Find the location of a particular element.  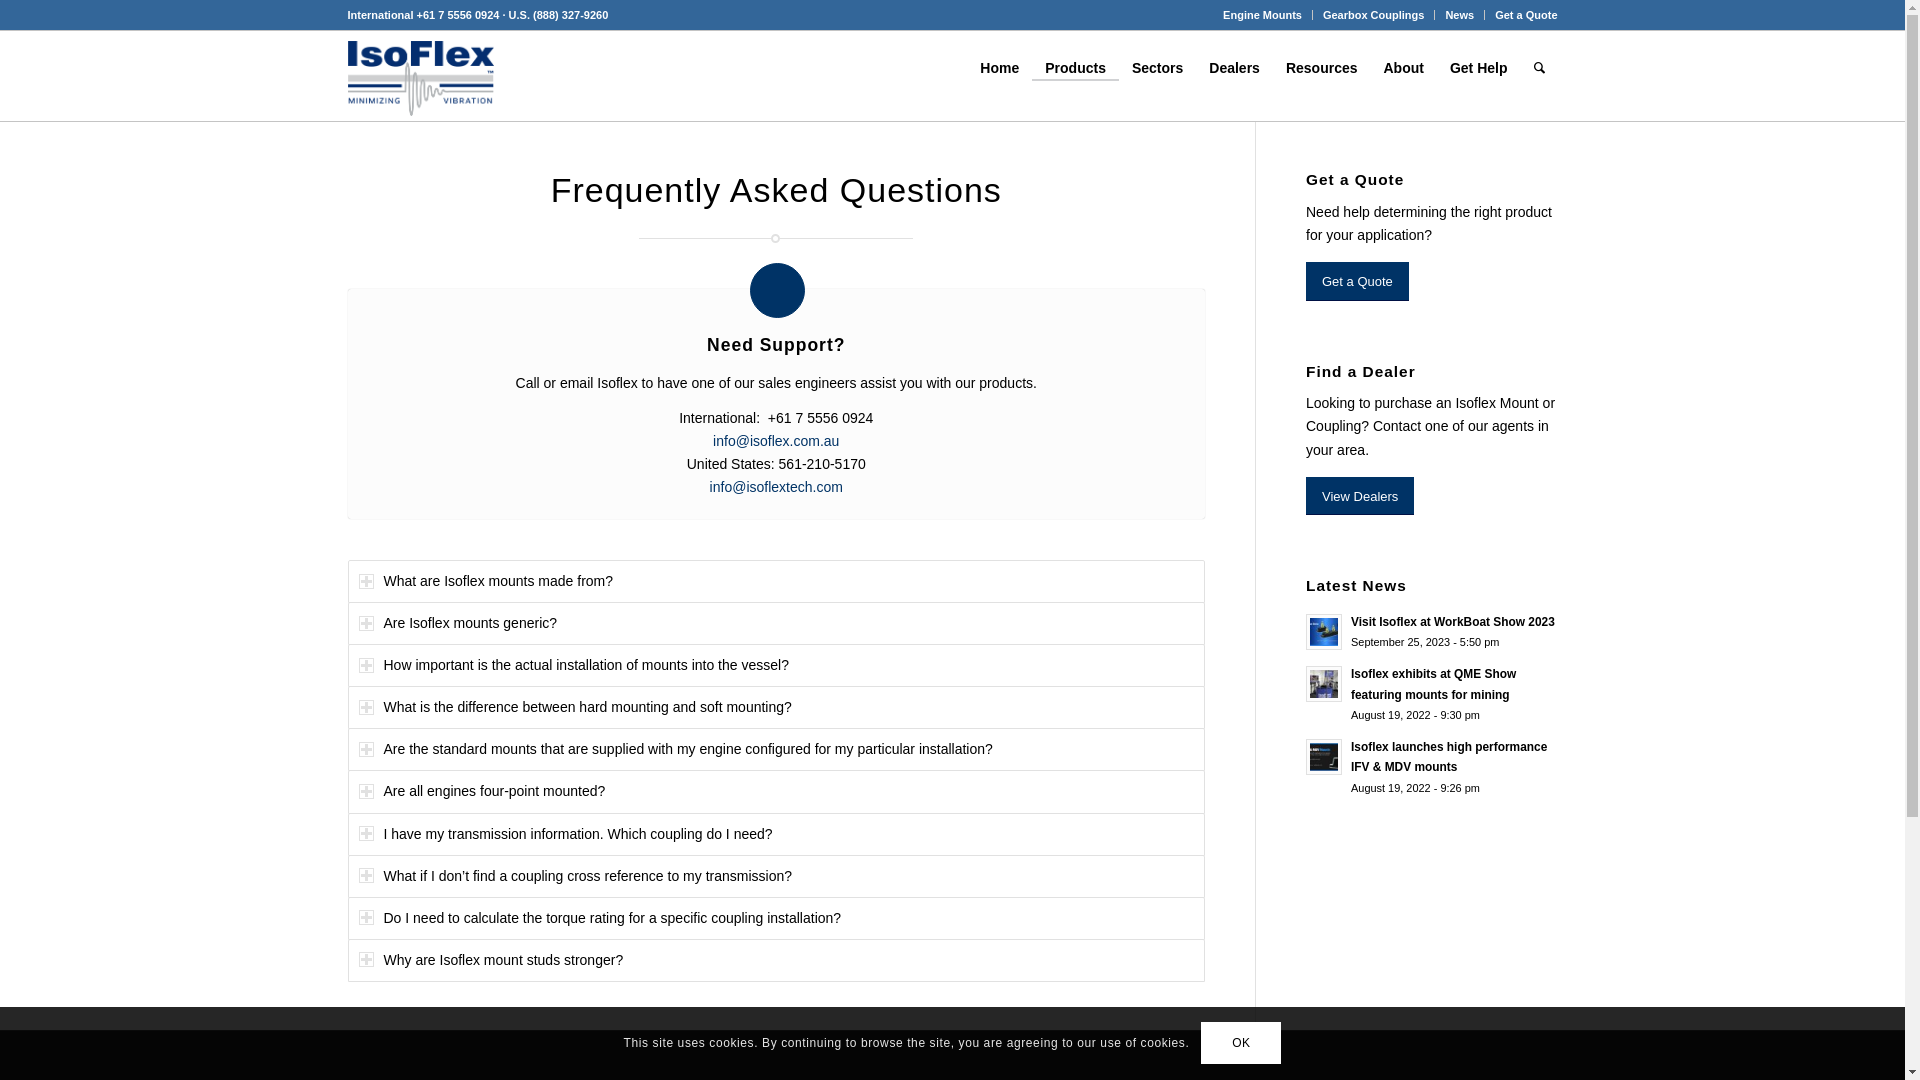

About is located at coordinates (1403, 68).